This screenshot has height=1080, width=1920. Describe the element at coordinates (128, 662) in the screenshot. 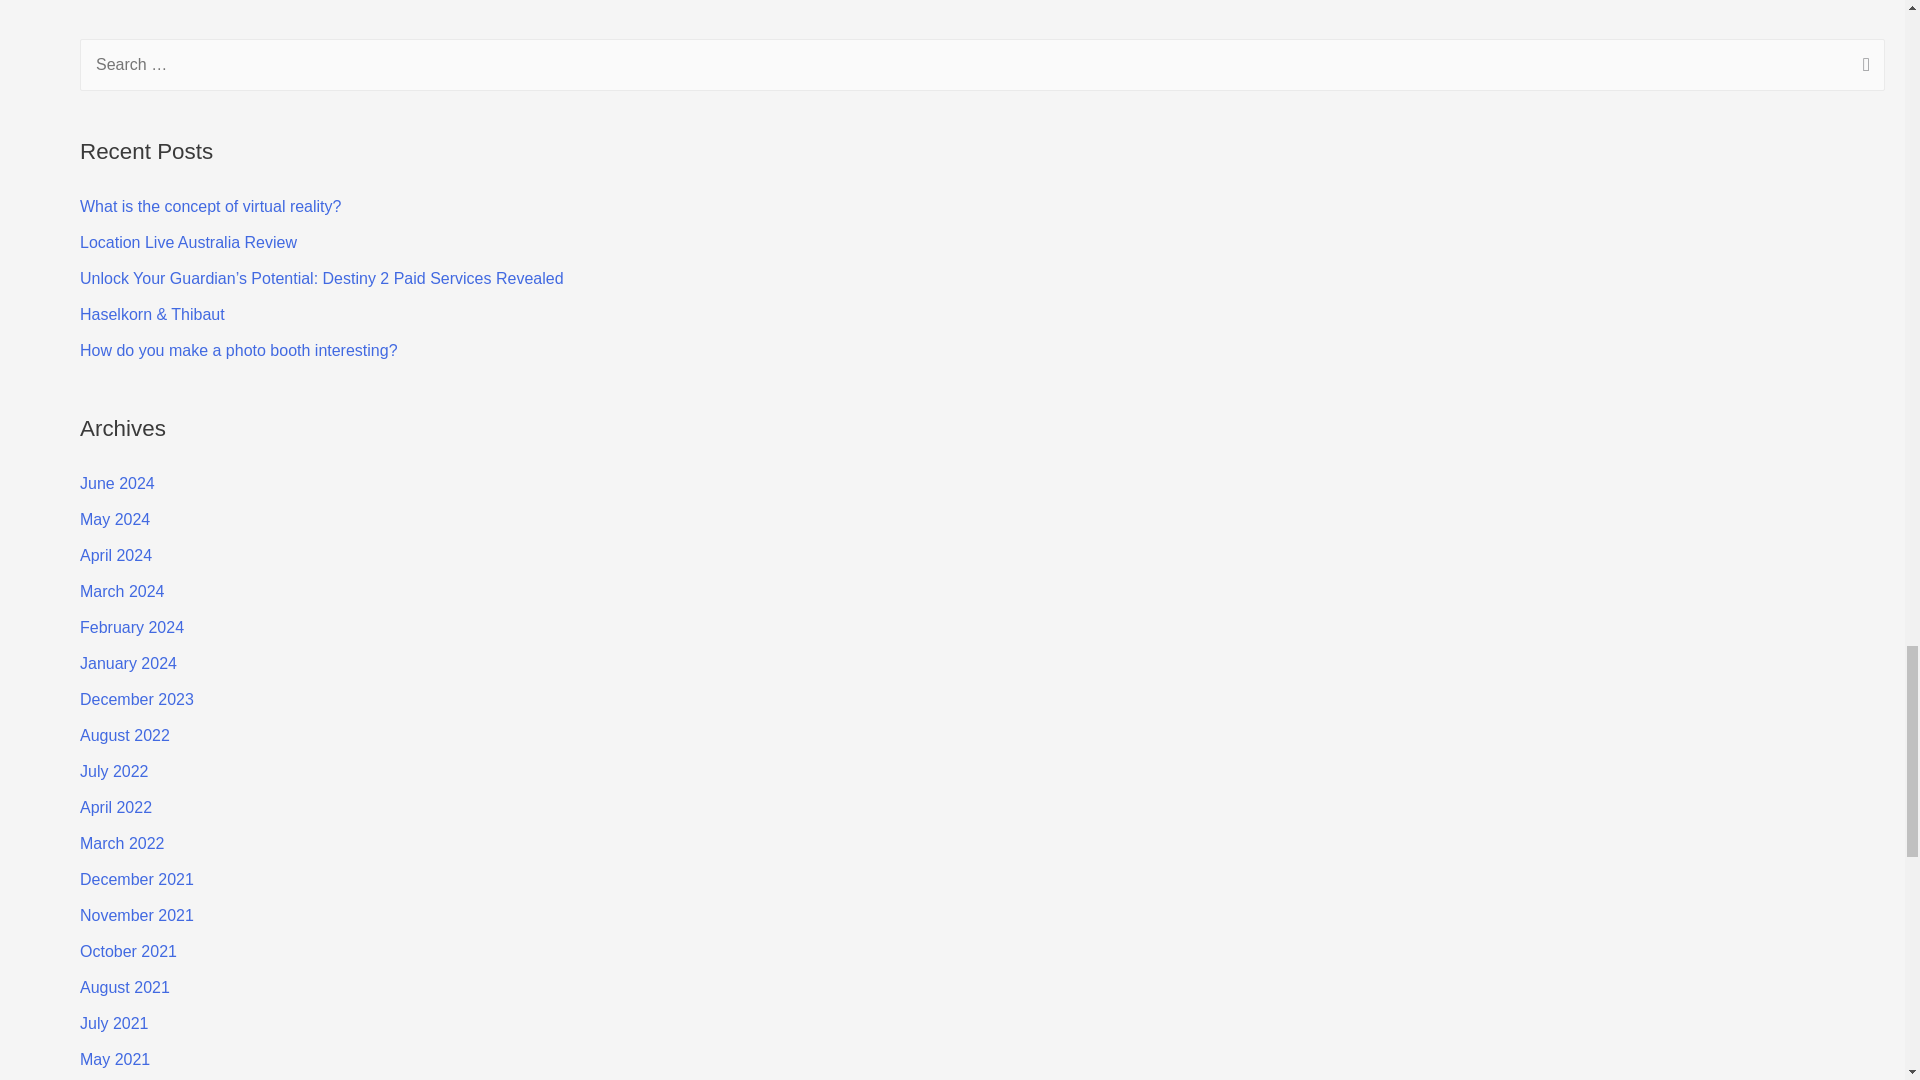

I see `January 2024` at that location.